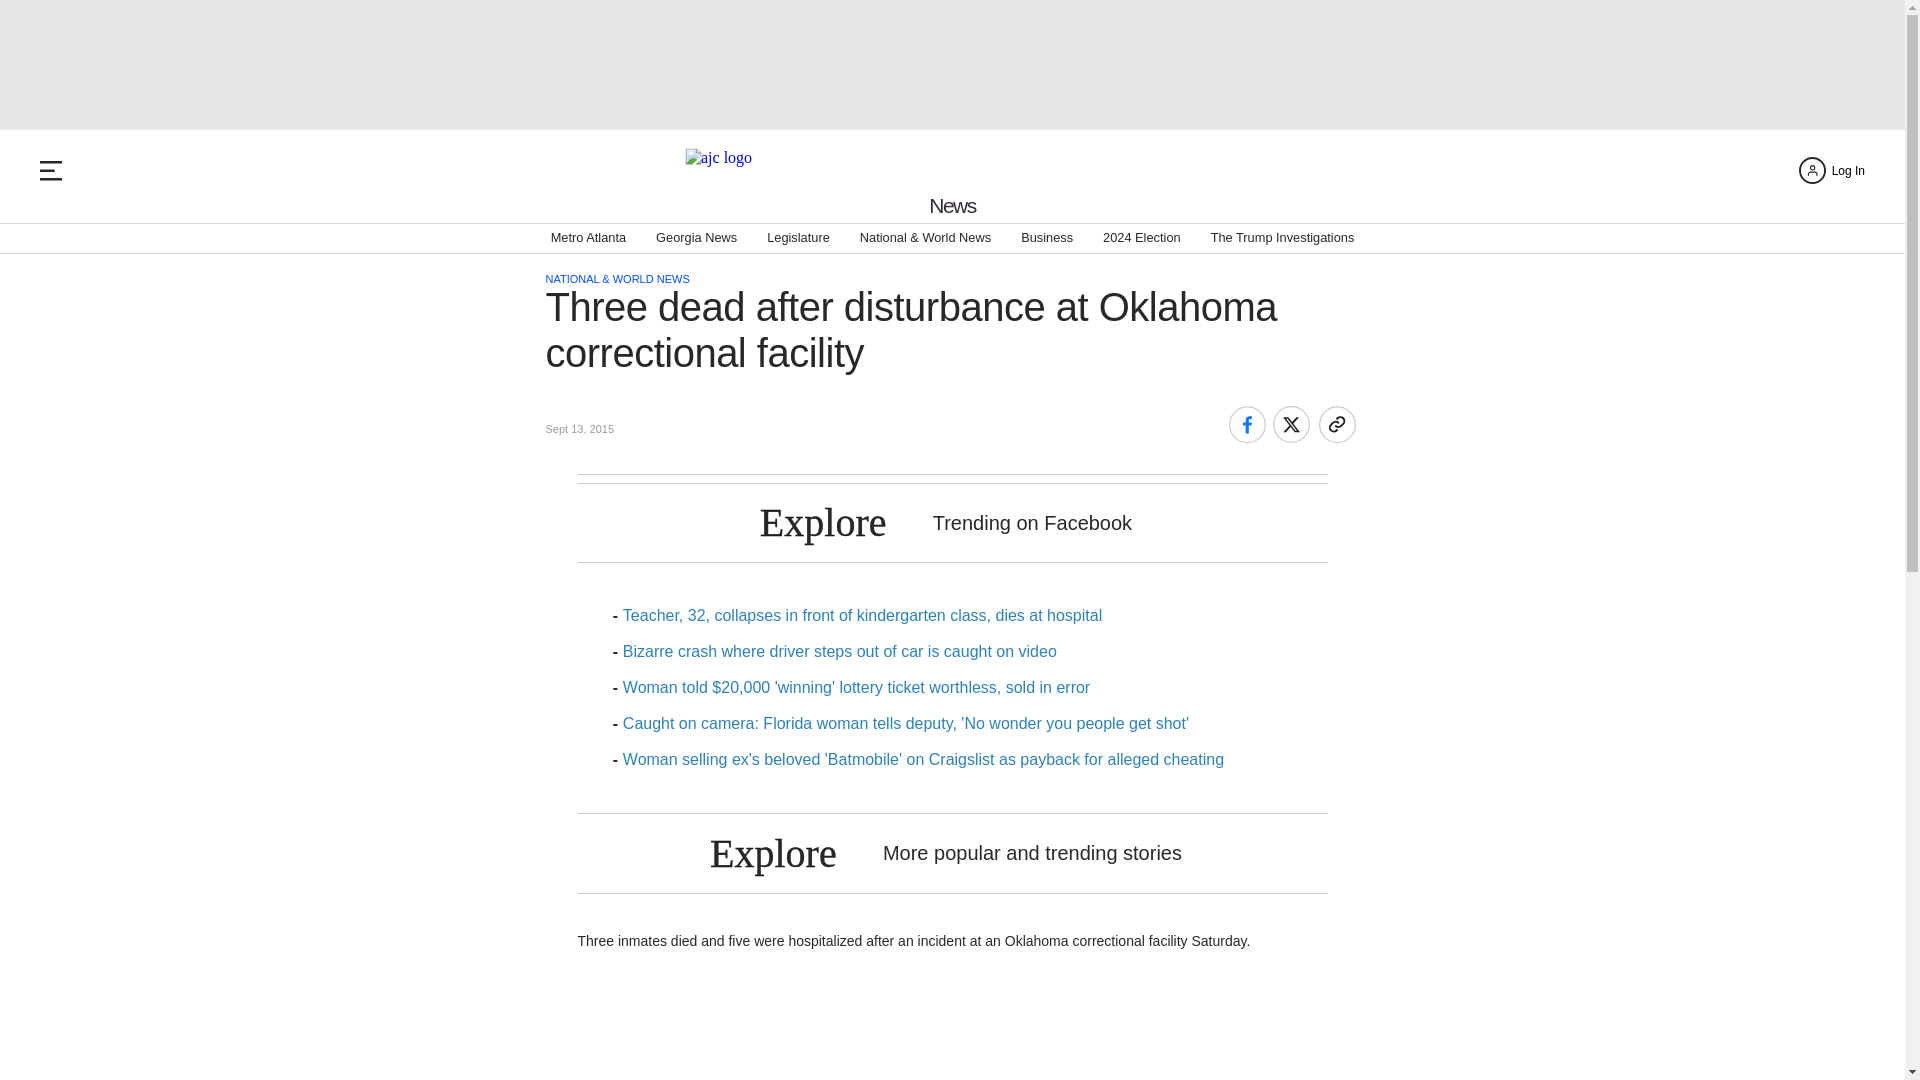  Describe the element at coordinates (1047, 238) in the screenshot. I see `Business` at that location.